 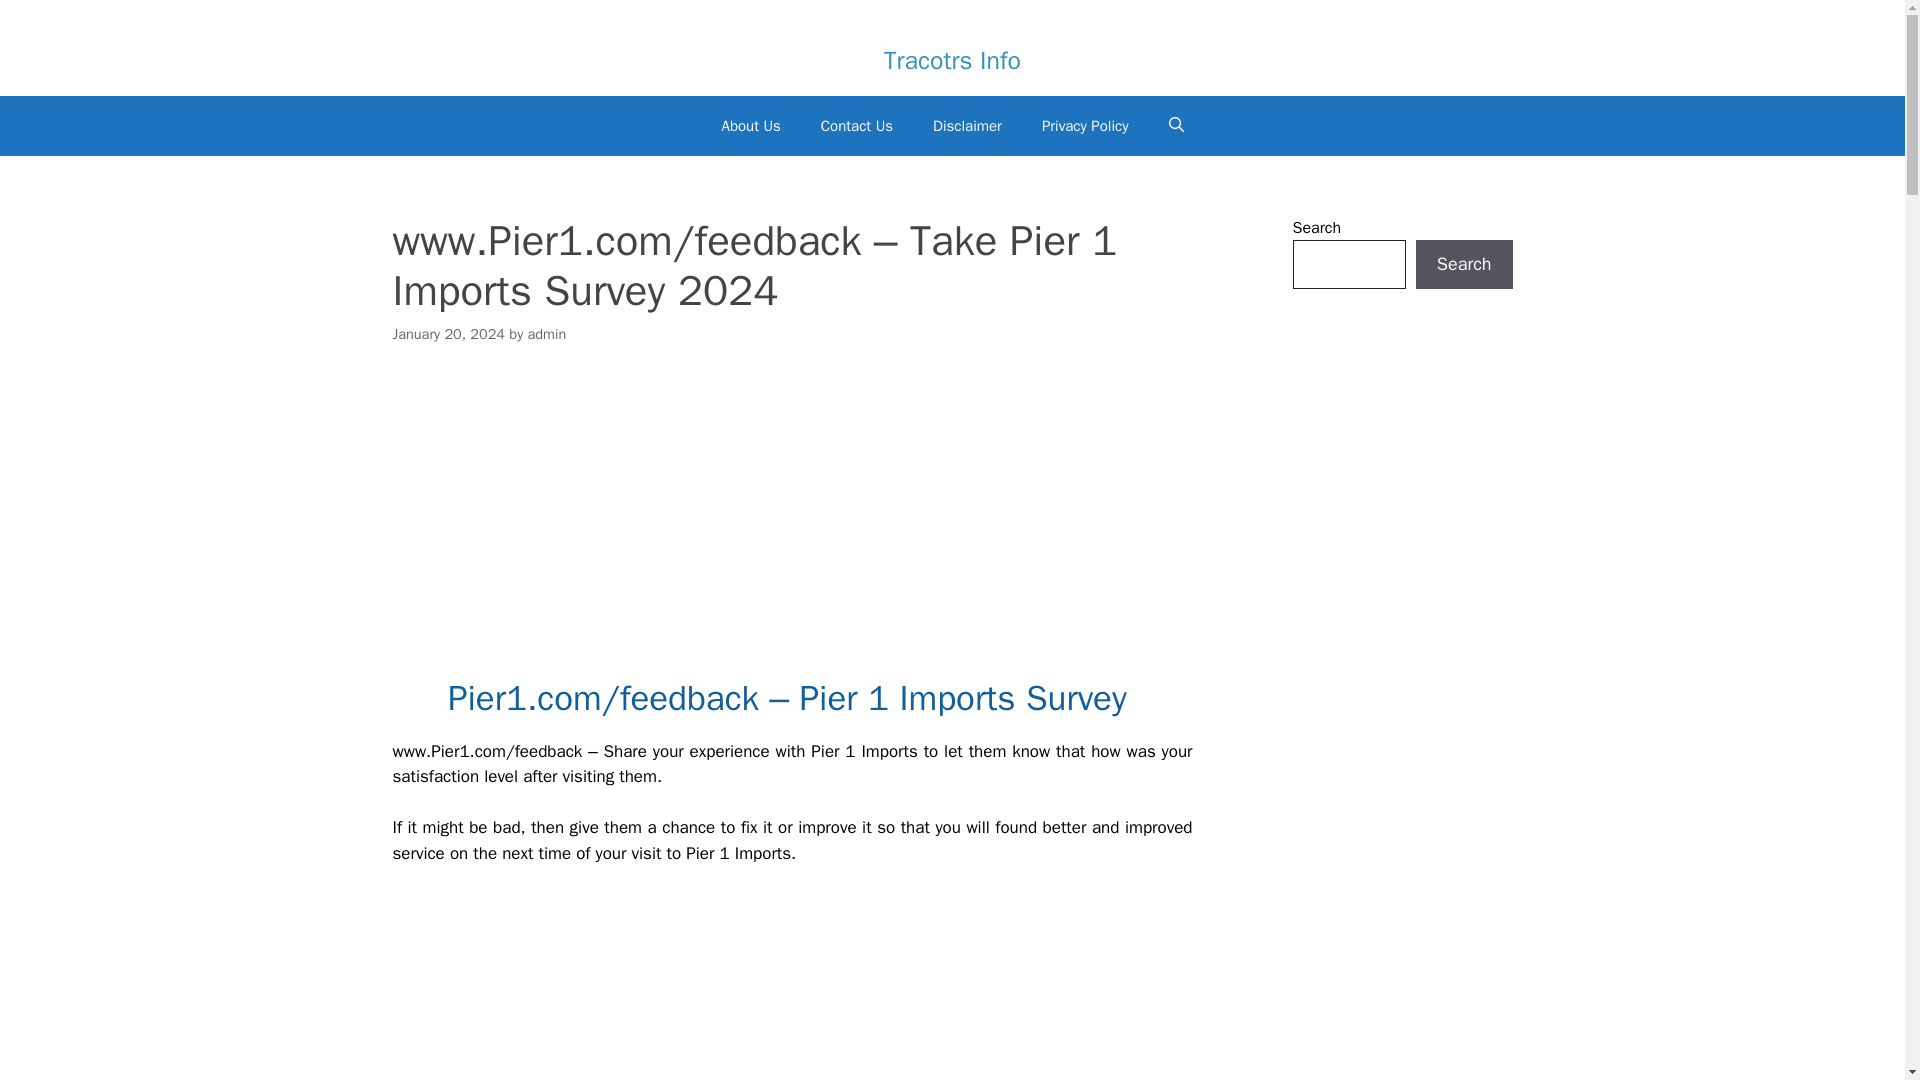 What do you see at coordinates (952, 59) in the screenshot?
I see `Tracotrs Info` at bounding box center [952, 59].